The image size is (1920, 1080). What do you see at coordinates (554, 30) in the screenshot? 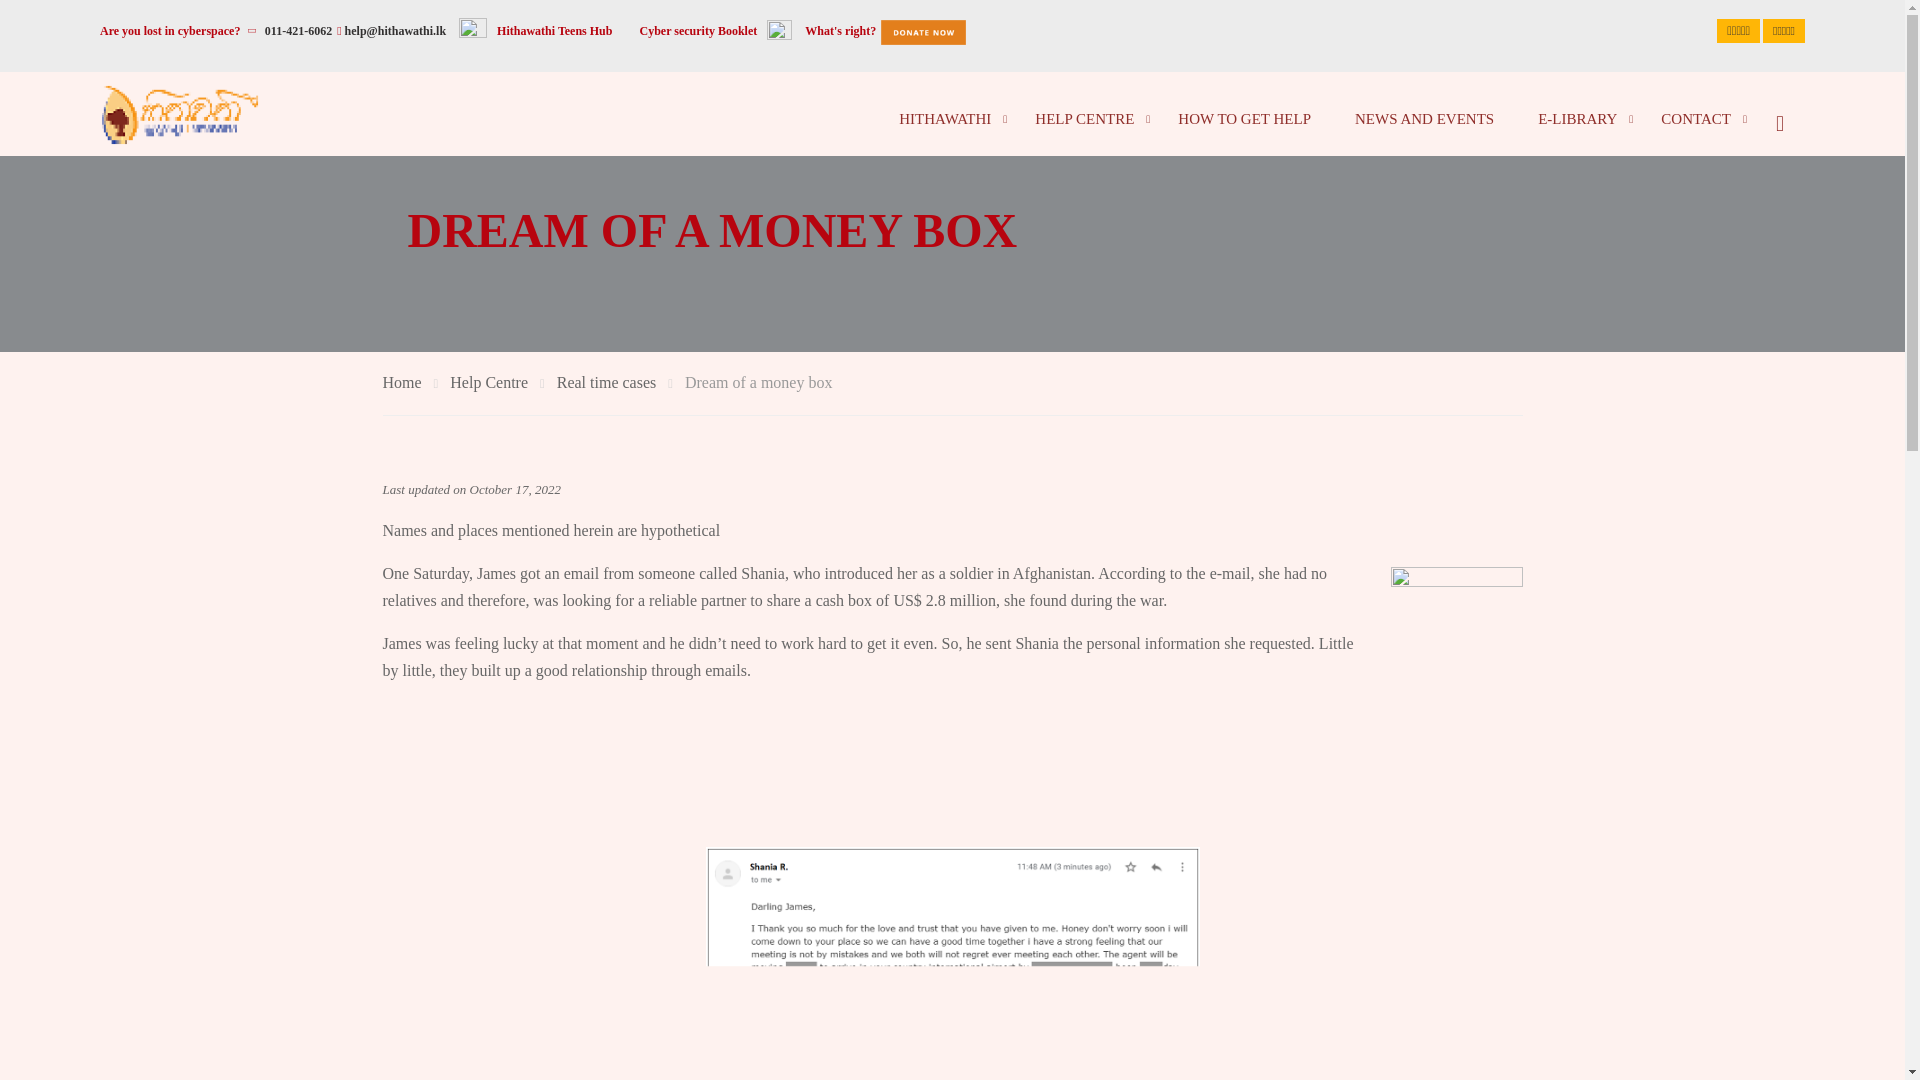
I see `Hithawathi Teens Hub` at bounding box center [554, 30].